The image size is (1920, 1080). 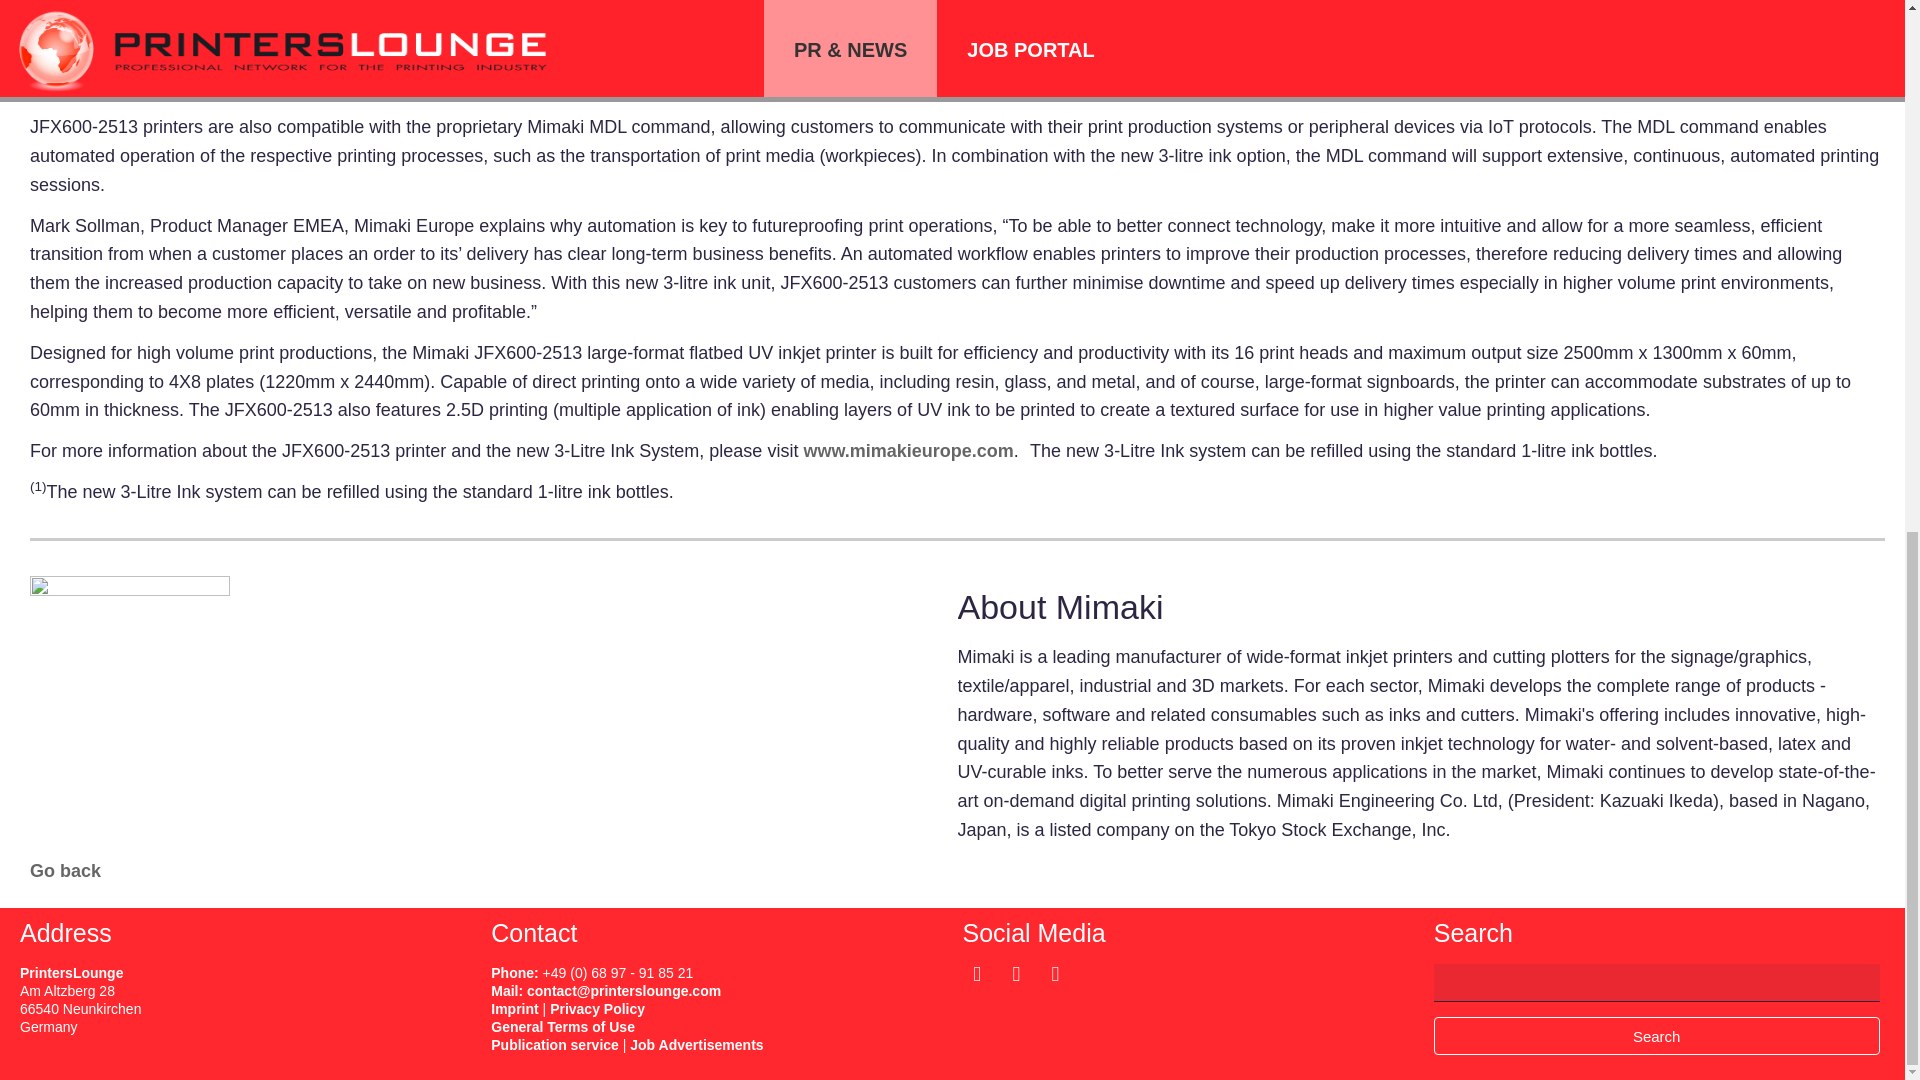 I want to click on Job Advertisements, so click(x=696, y=1044).